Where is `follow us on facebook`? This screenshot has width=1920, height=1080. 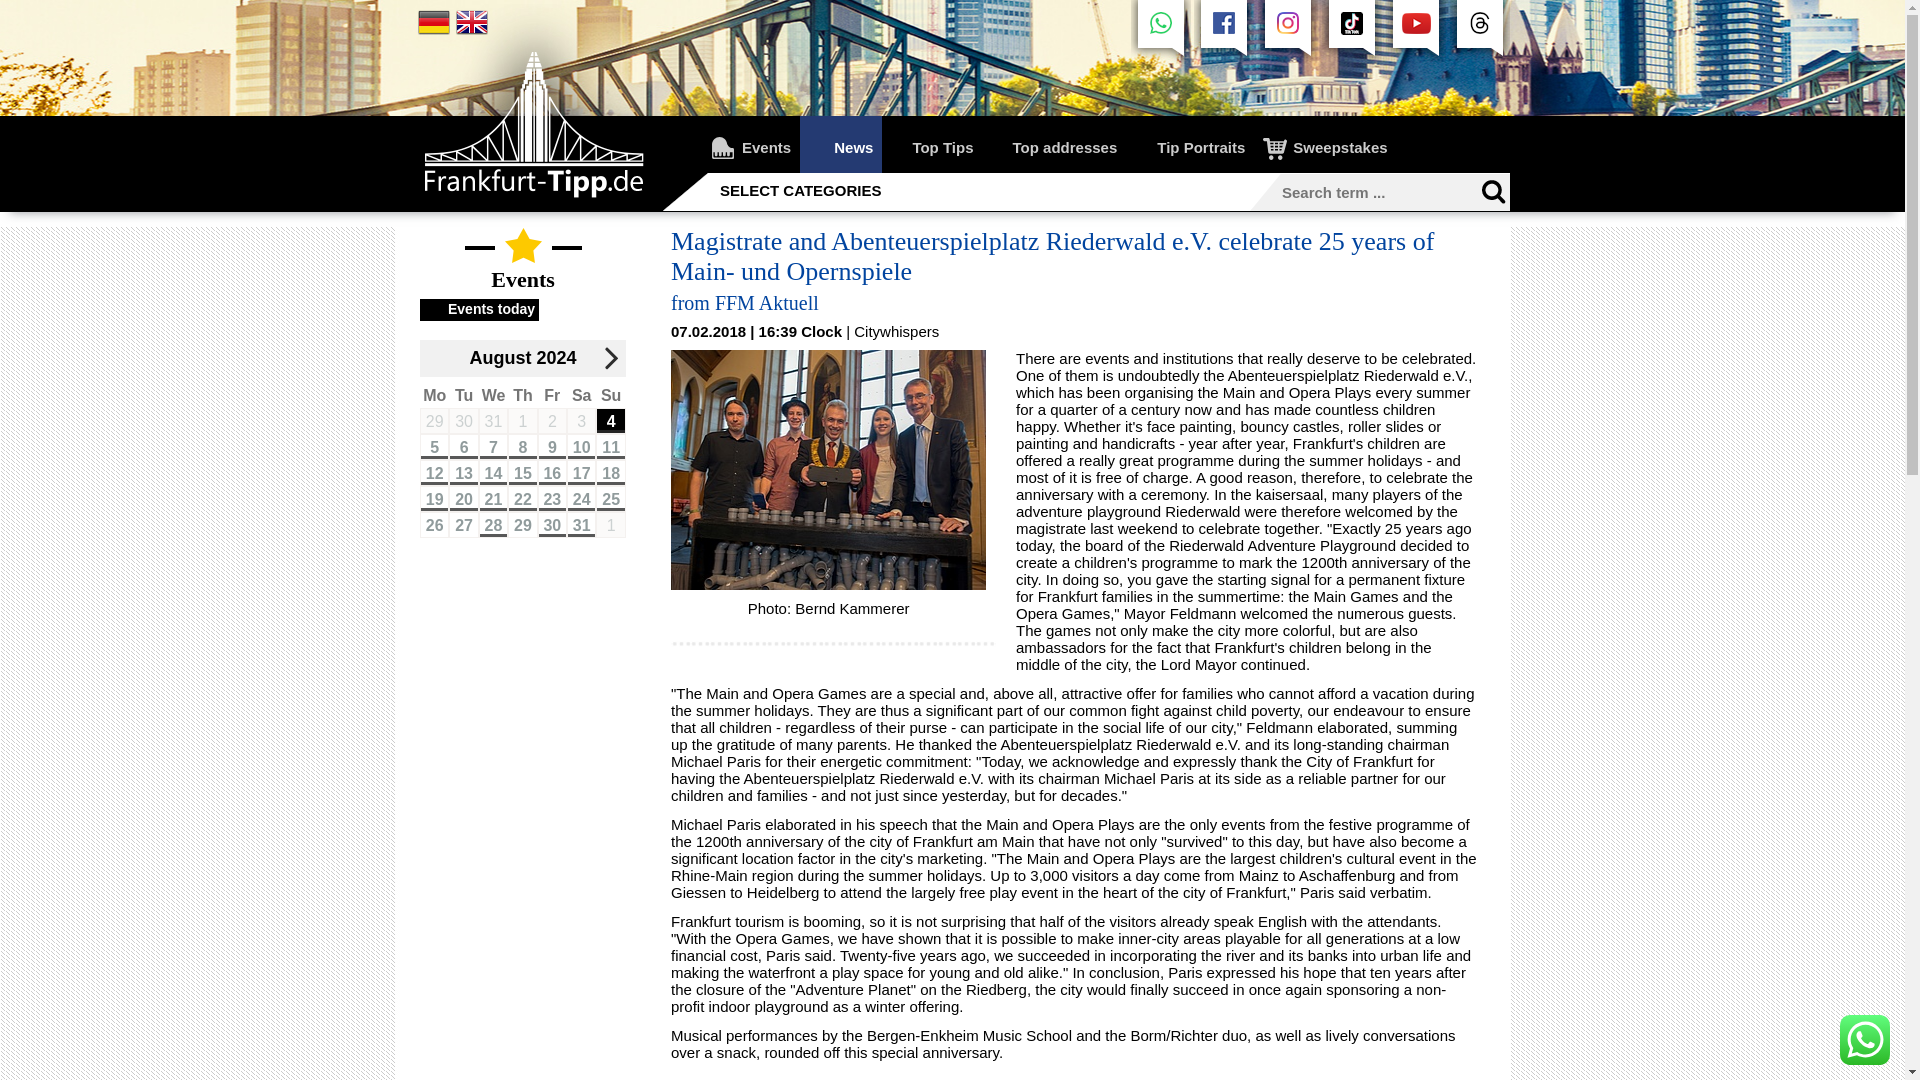
follow us on facebook is located at coordinates (1224, 58).